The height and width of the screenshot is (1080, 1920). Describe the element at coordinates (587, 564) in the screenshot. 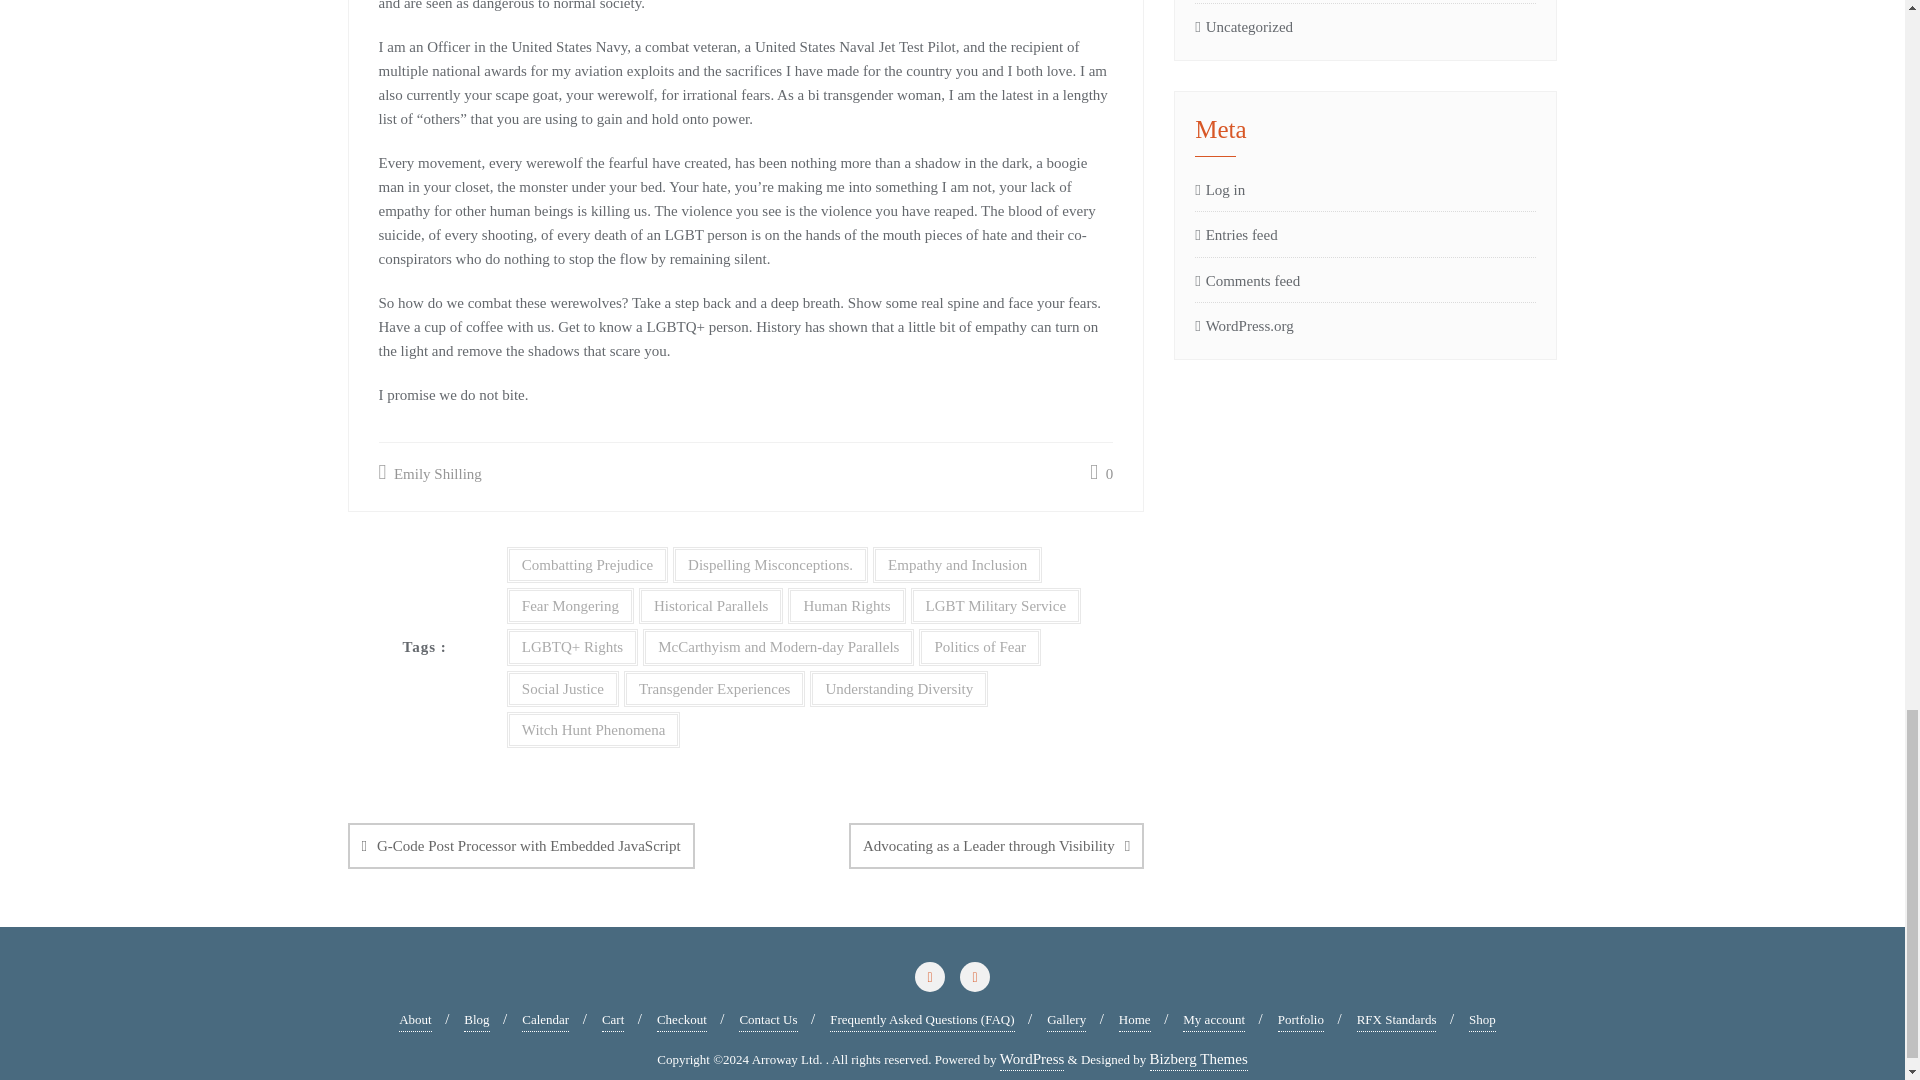

I see `Combatting Prejudice` at that location.